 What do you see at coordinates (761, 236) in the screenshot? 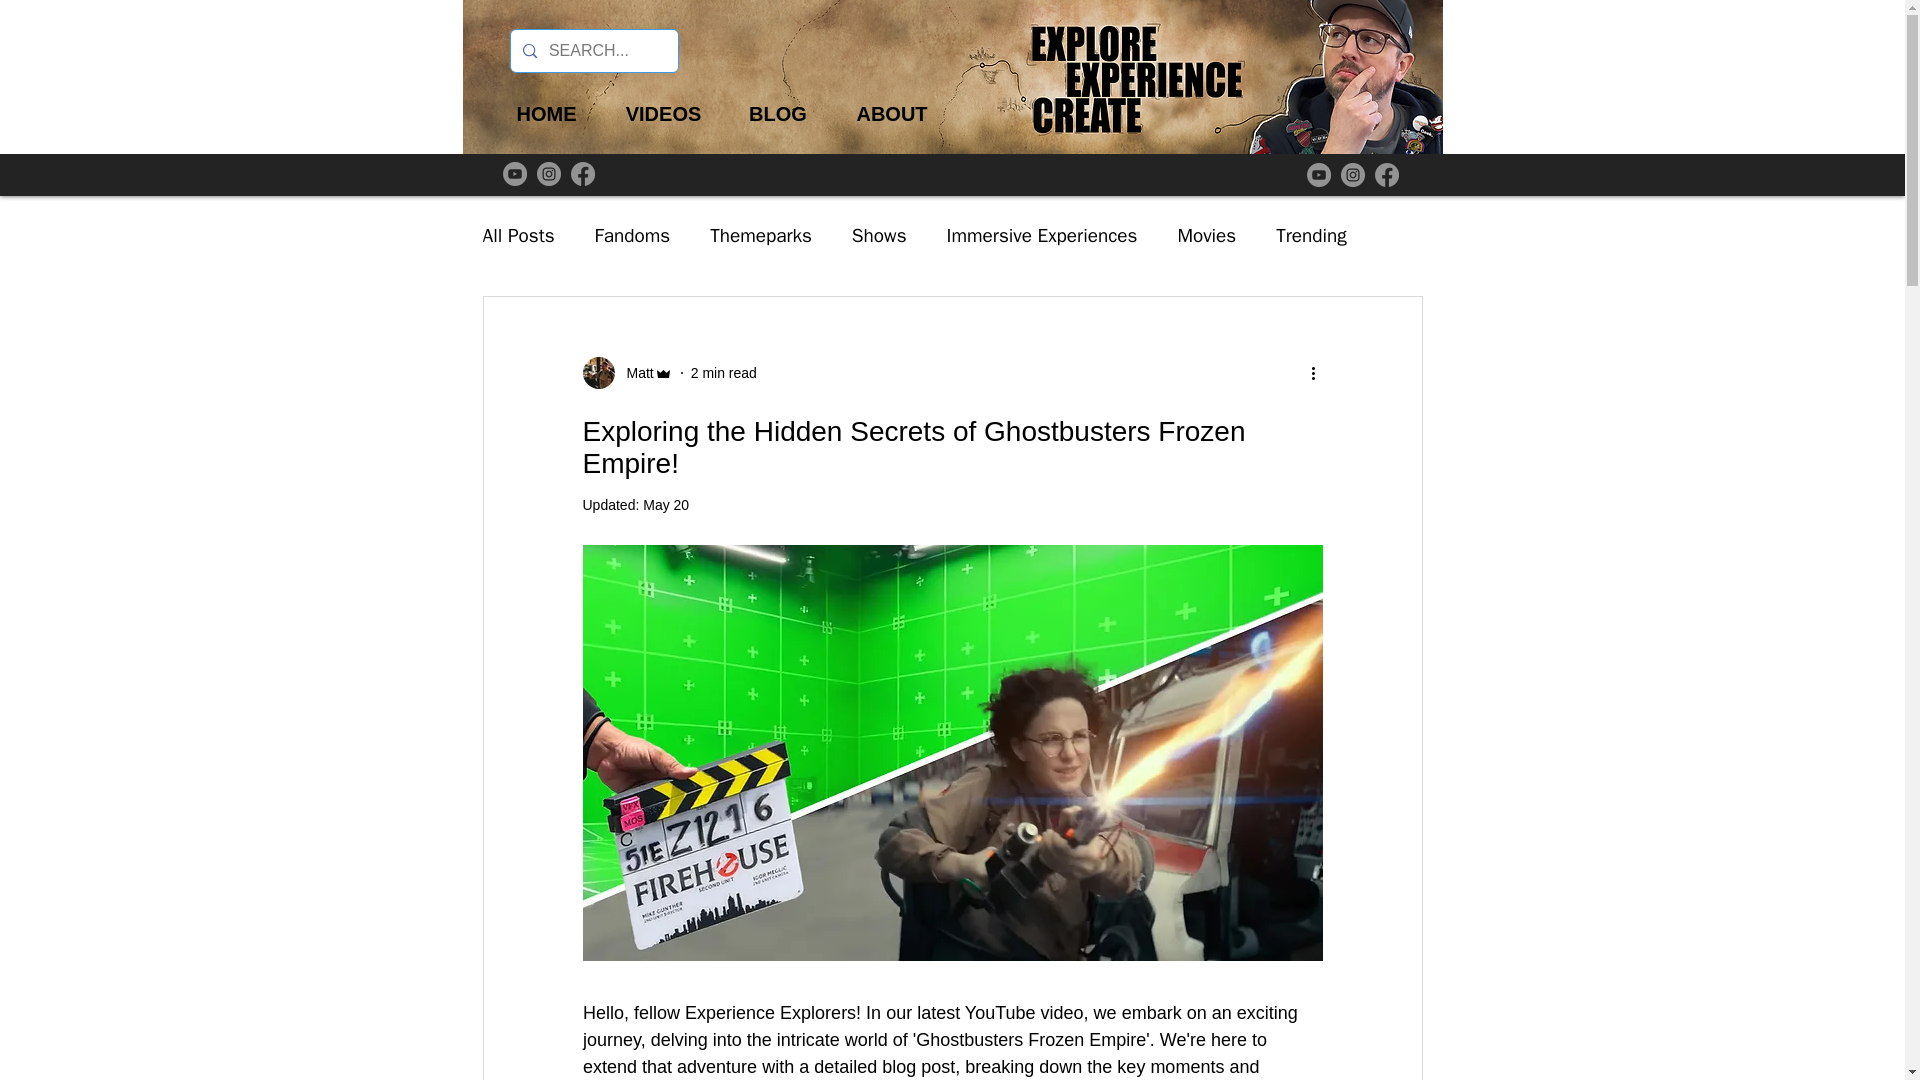
I see `Themeparks` at bounding box center [761, 236].